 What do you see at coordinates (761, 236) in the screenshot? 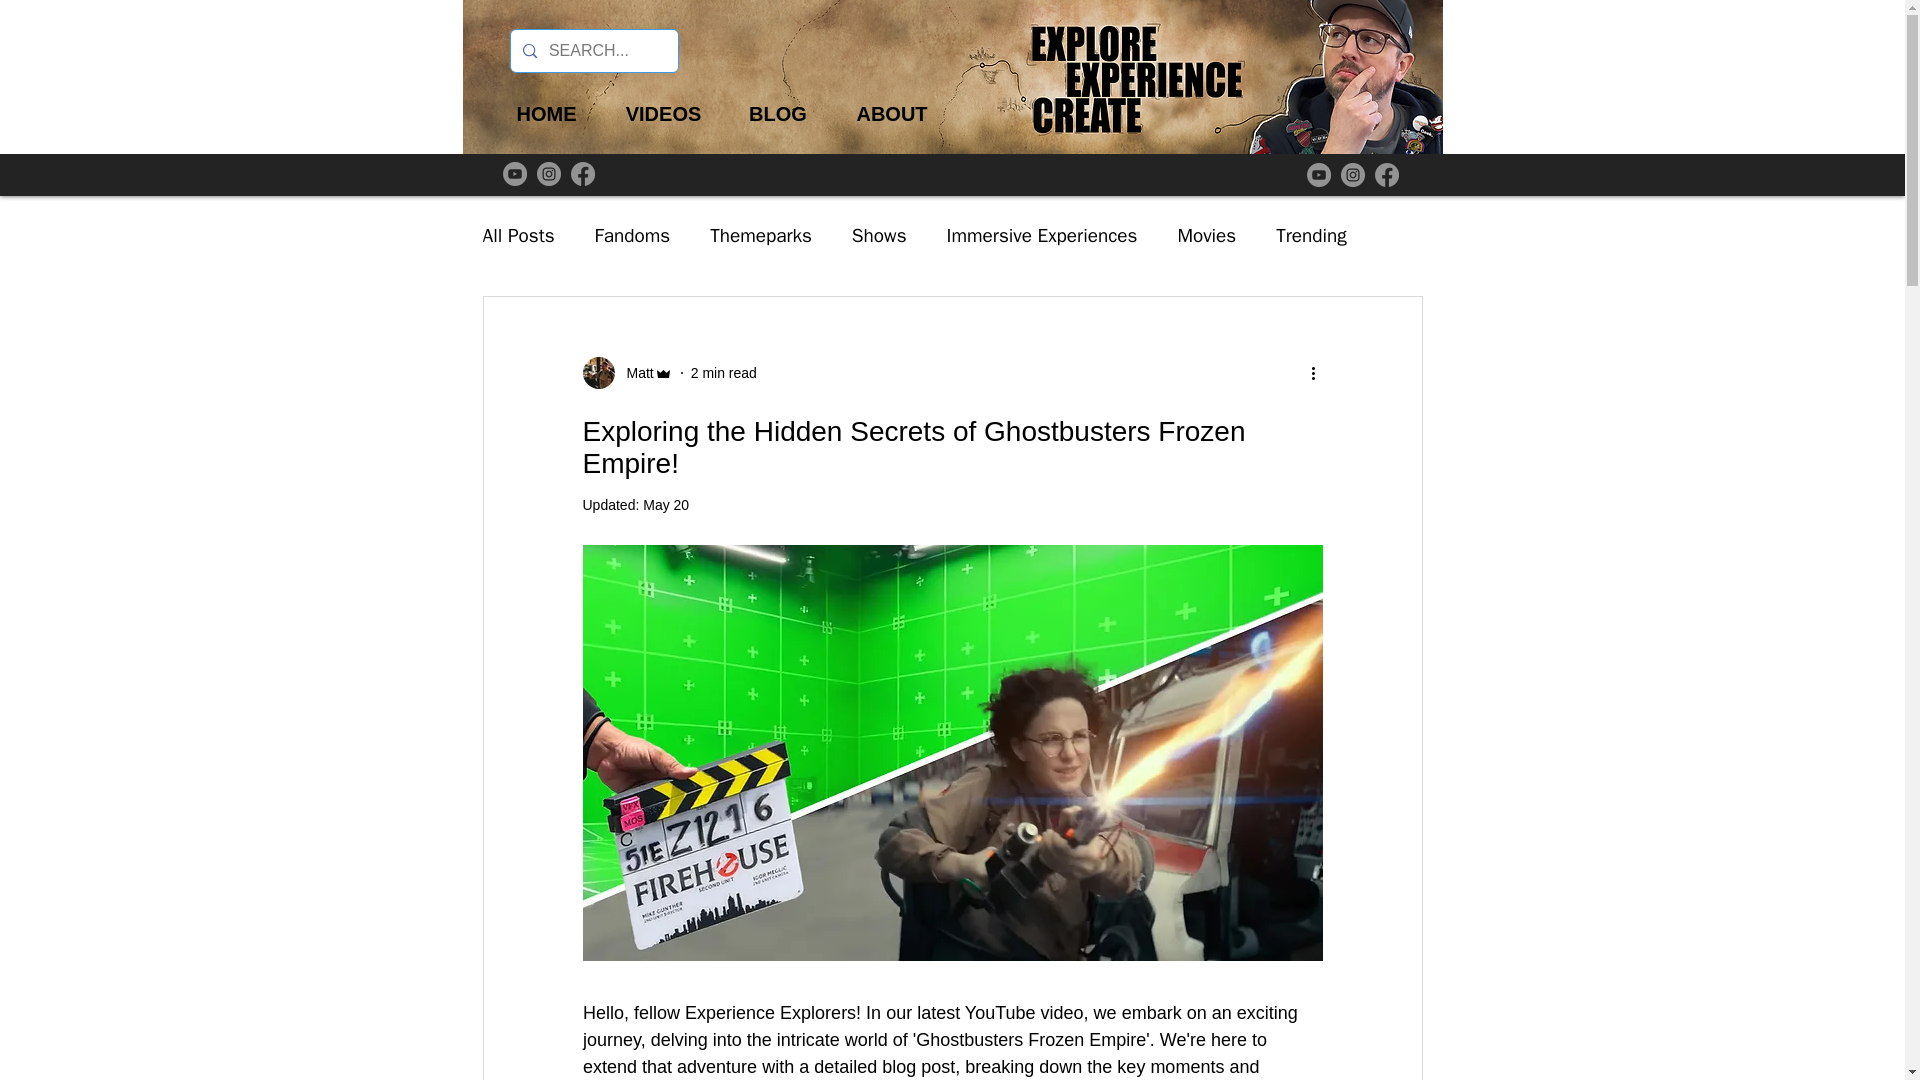
I see `Themeparks` at bounding box center [761, 236].